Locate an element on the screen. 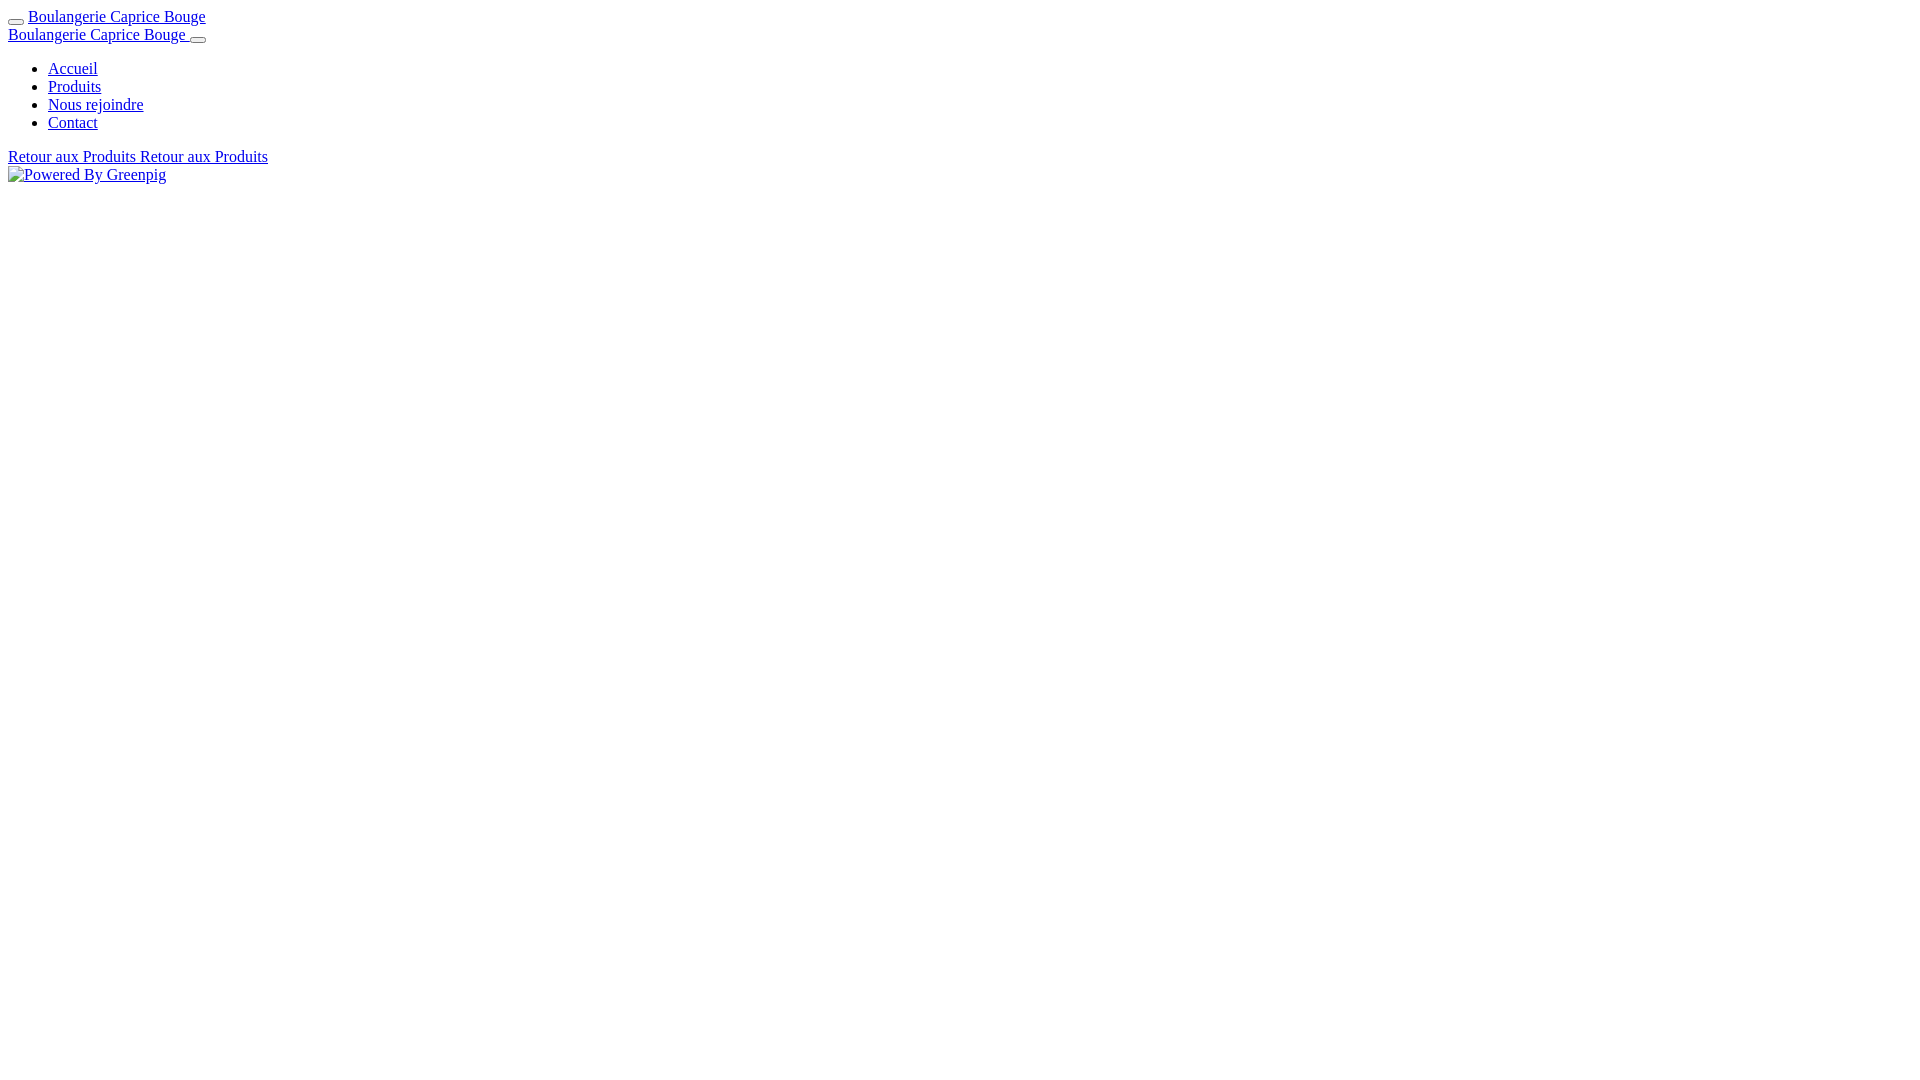  Retour aux Produits is located at coordinates (204, 156).